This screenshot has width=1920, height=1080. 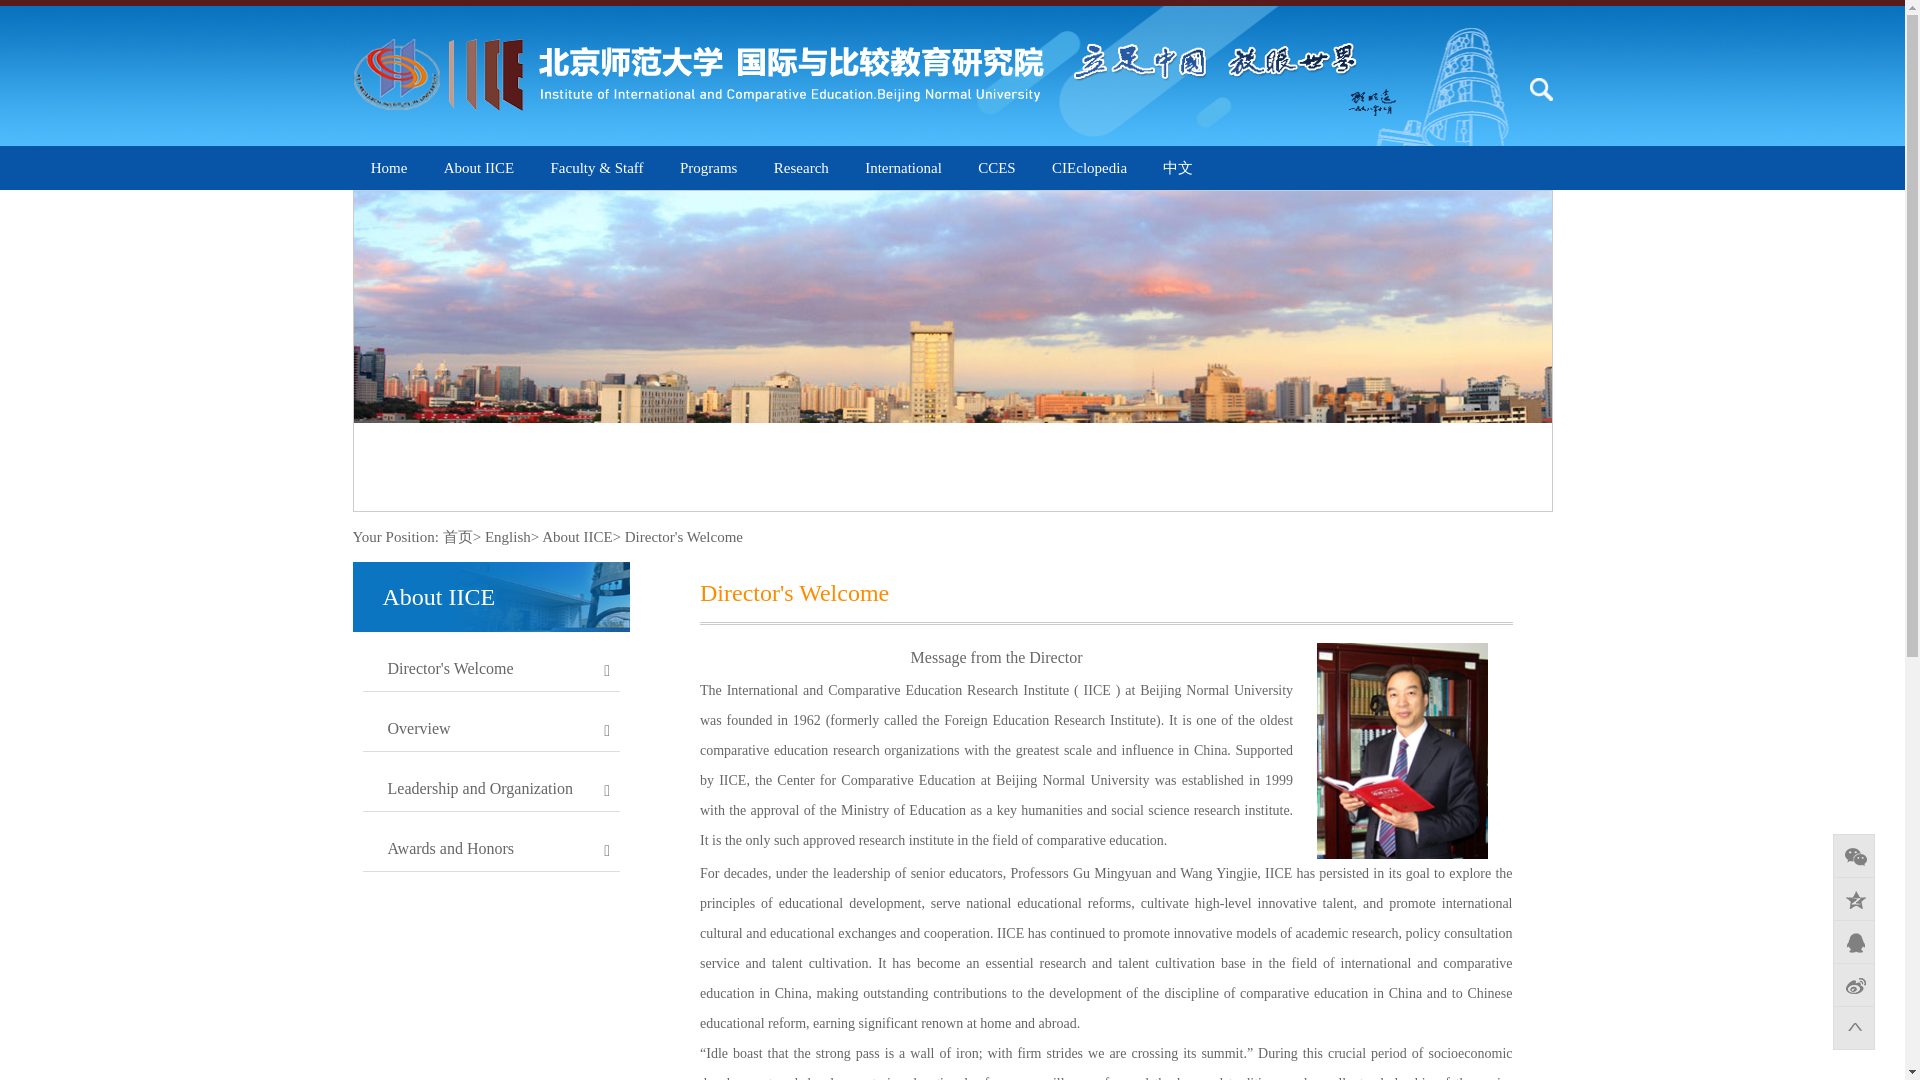 I want to click on CCES, so click(x=996, y=168).